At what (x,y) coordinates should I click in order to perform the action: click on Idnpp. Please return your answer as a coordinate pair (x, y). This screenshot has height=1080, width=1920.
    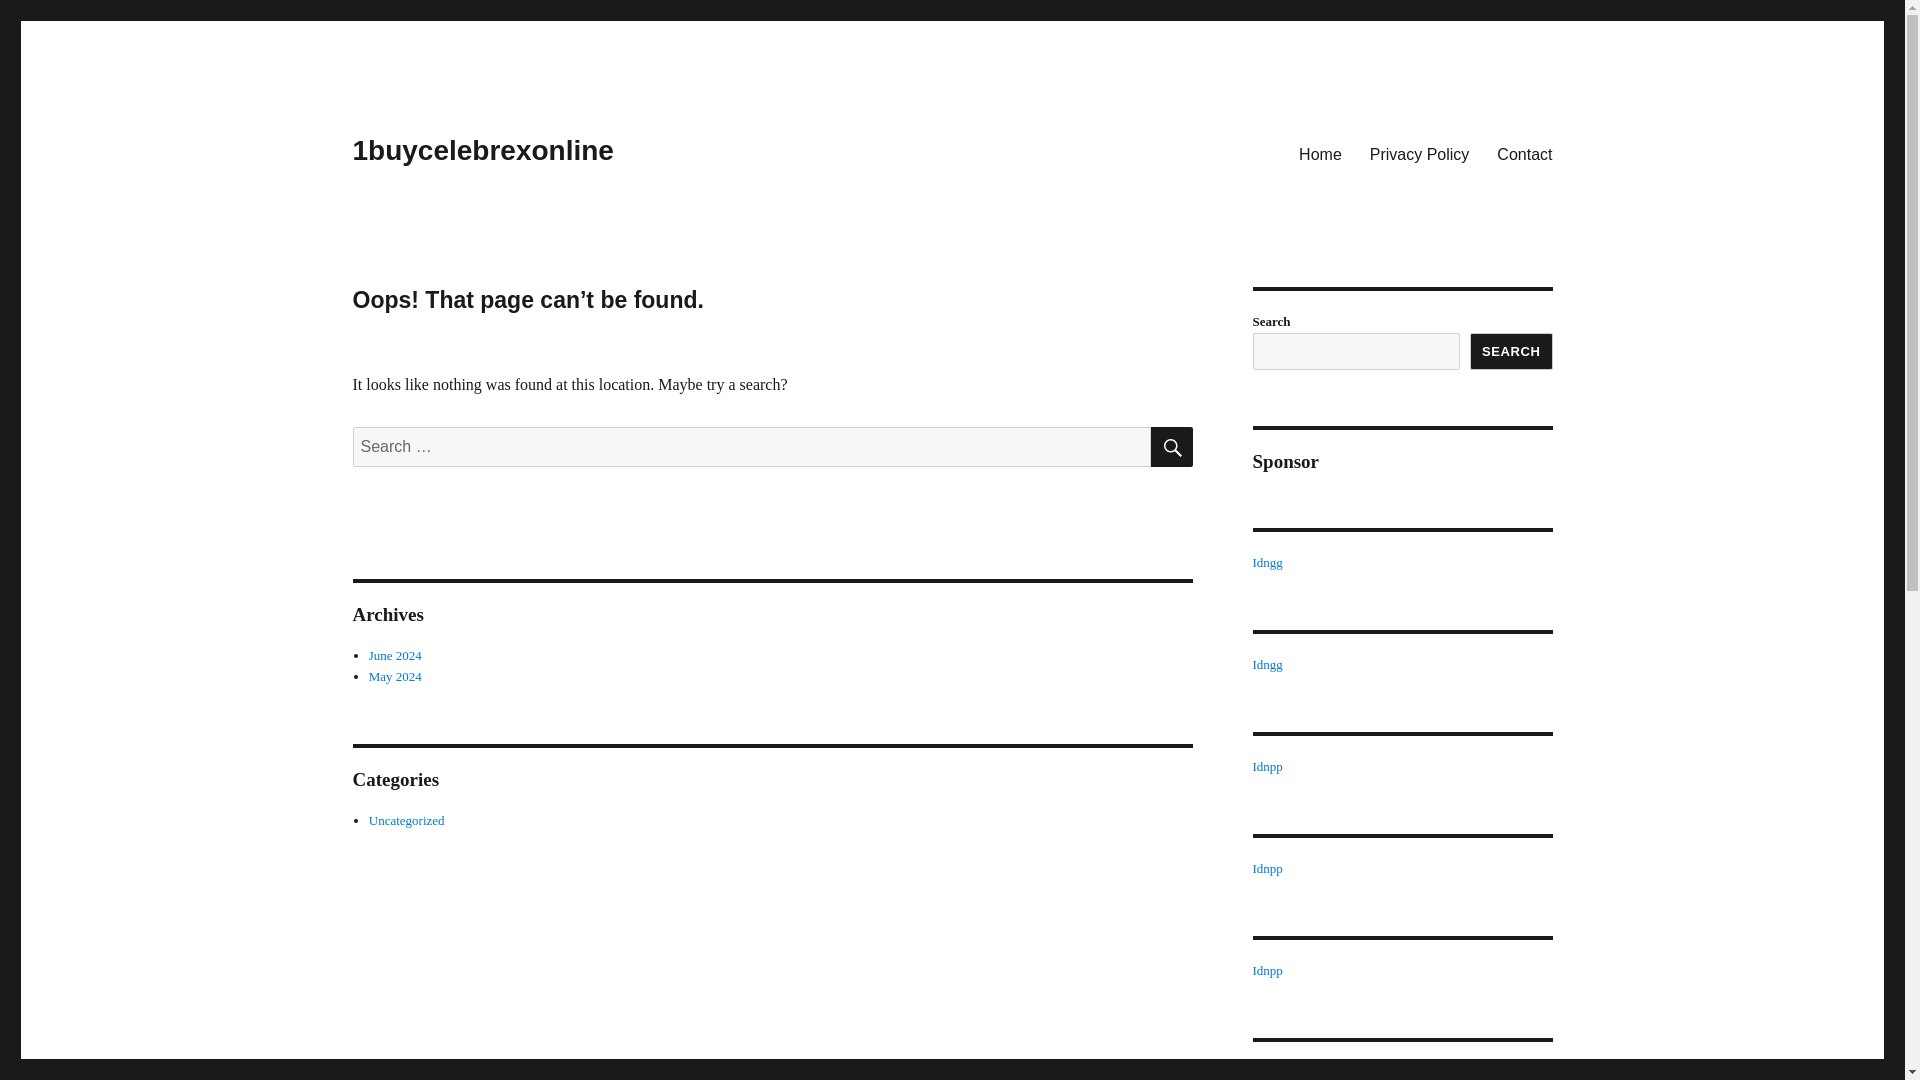
    Looking at the image, I should click on (1266, 1072).